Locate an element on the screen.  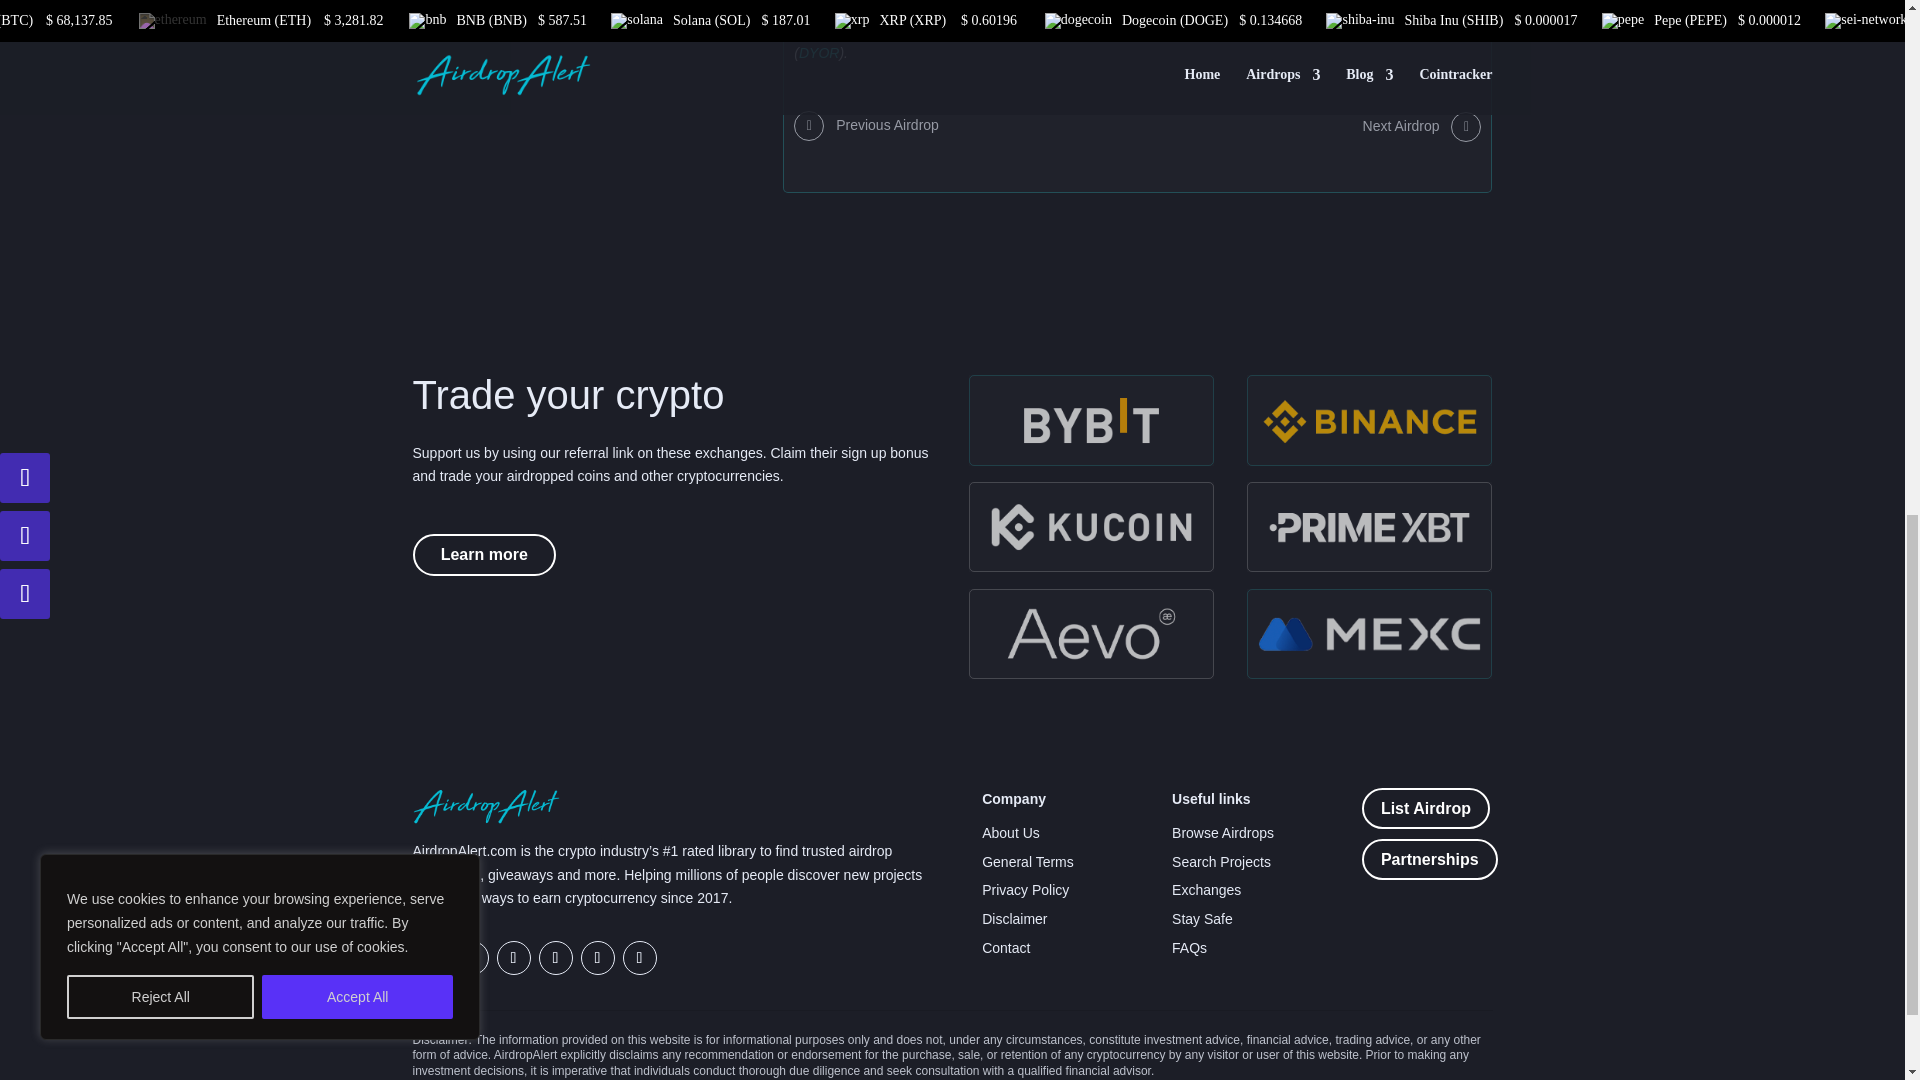
AA-logos-aevo is located at coordinates (1091, 634).